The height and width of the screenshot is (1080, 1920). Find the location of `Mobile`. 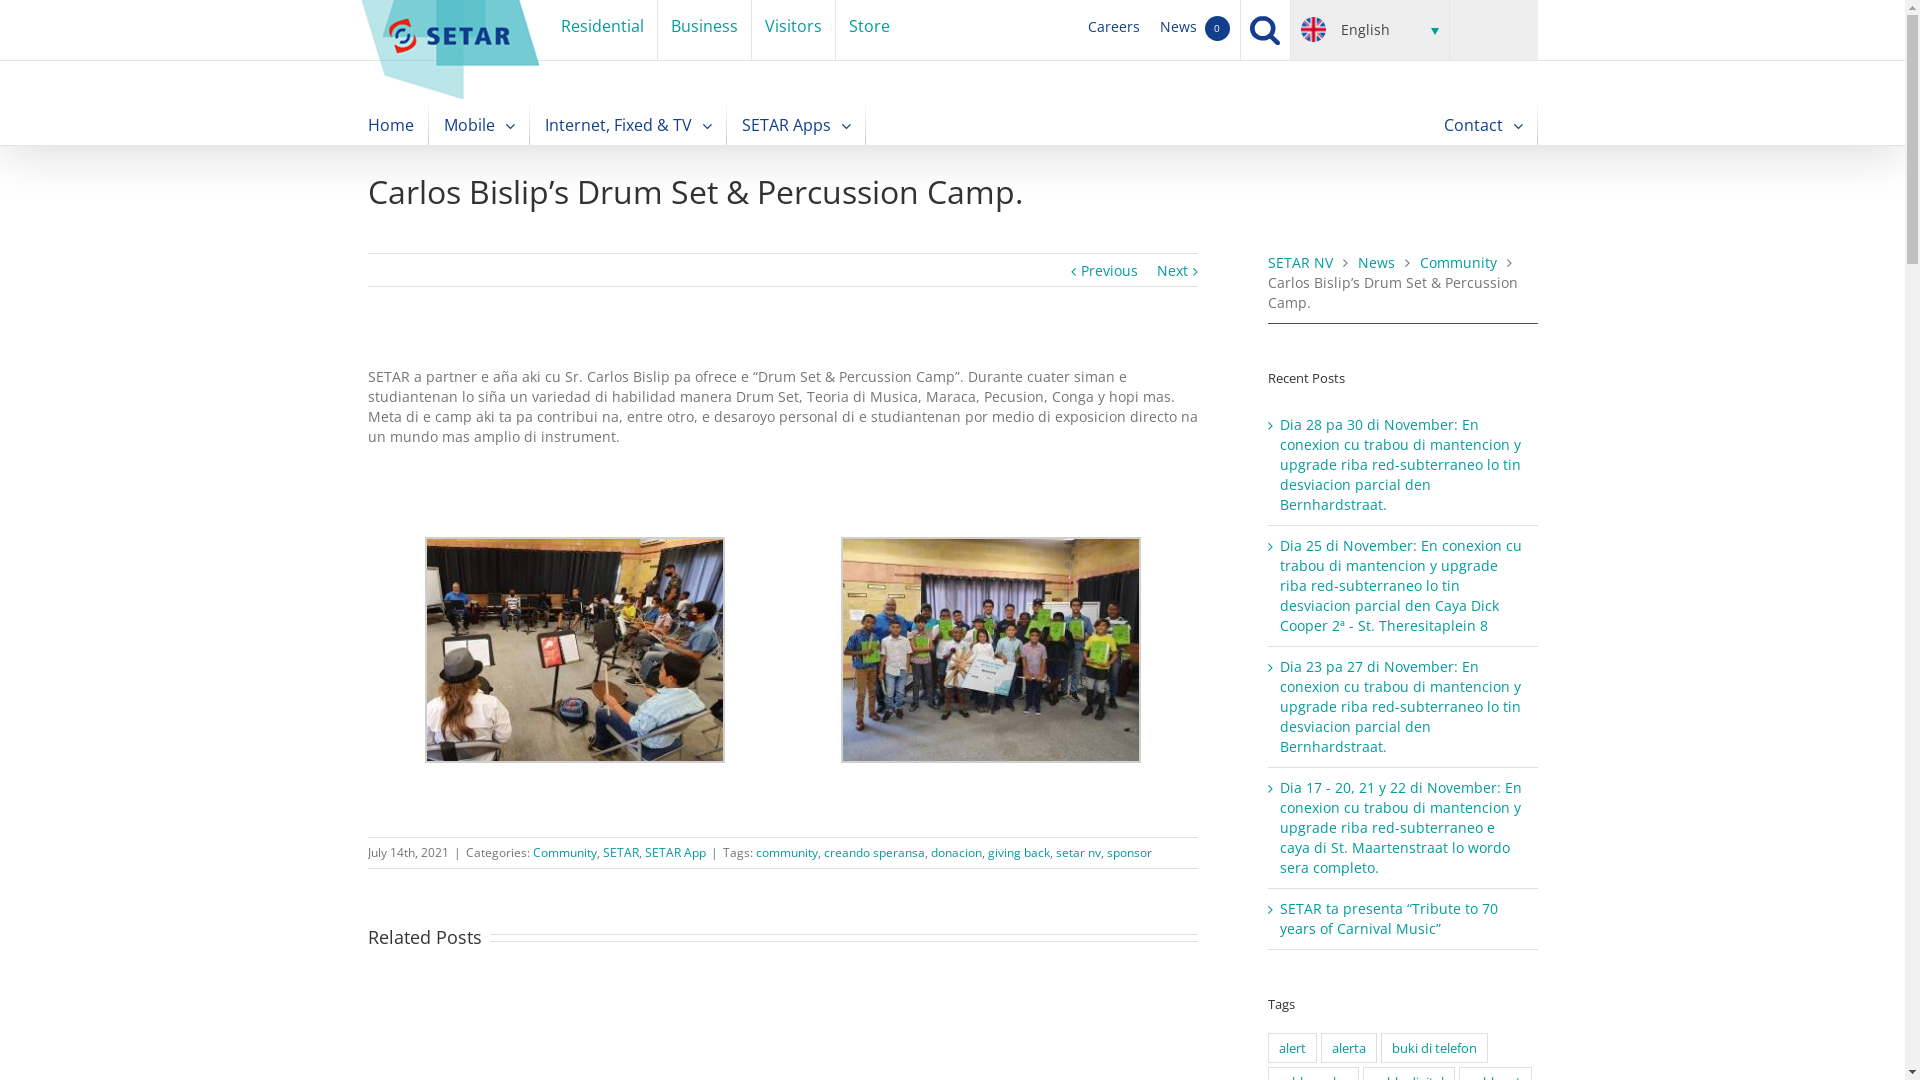

Mobile is located at coordinates (480, 124).